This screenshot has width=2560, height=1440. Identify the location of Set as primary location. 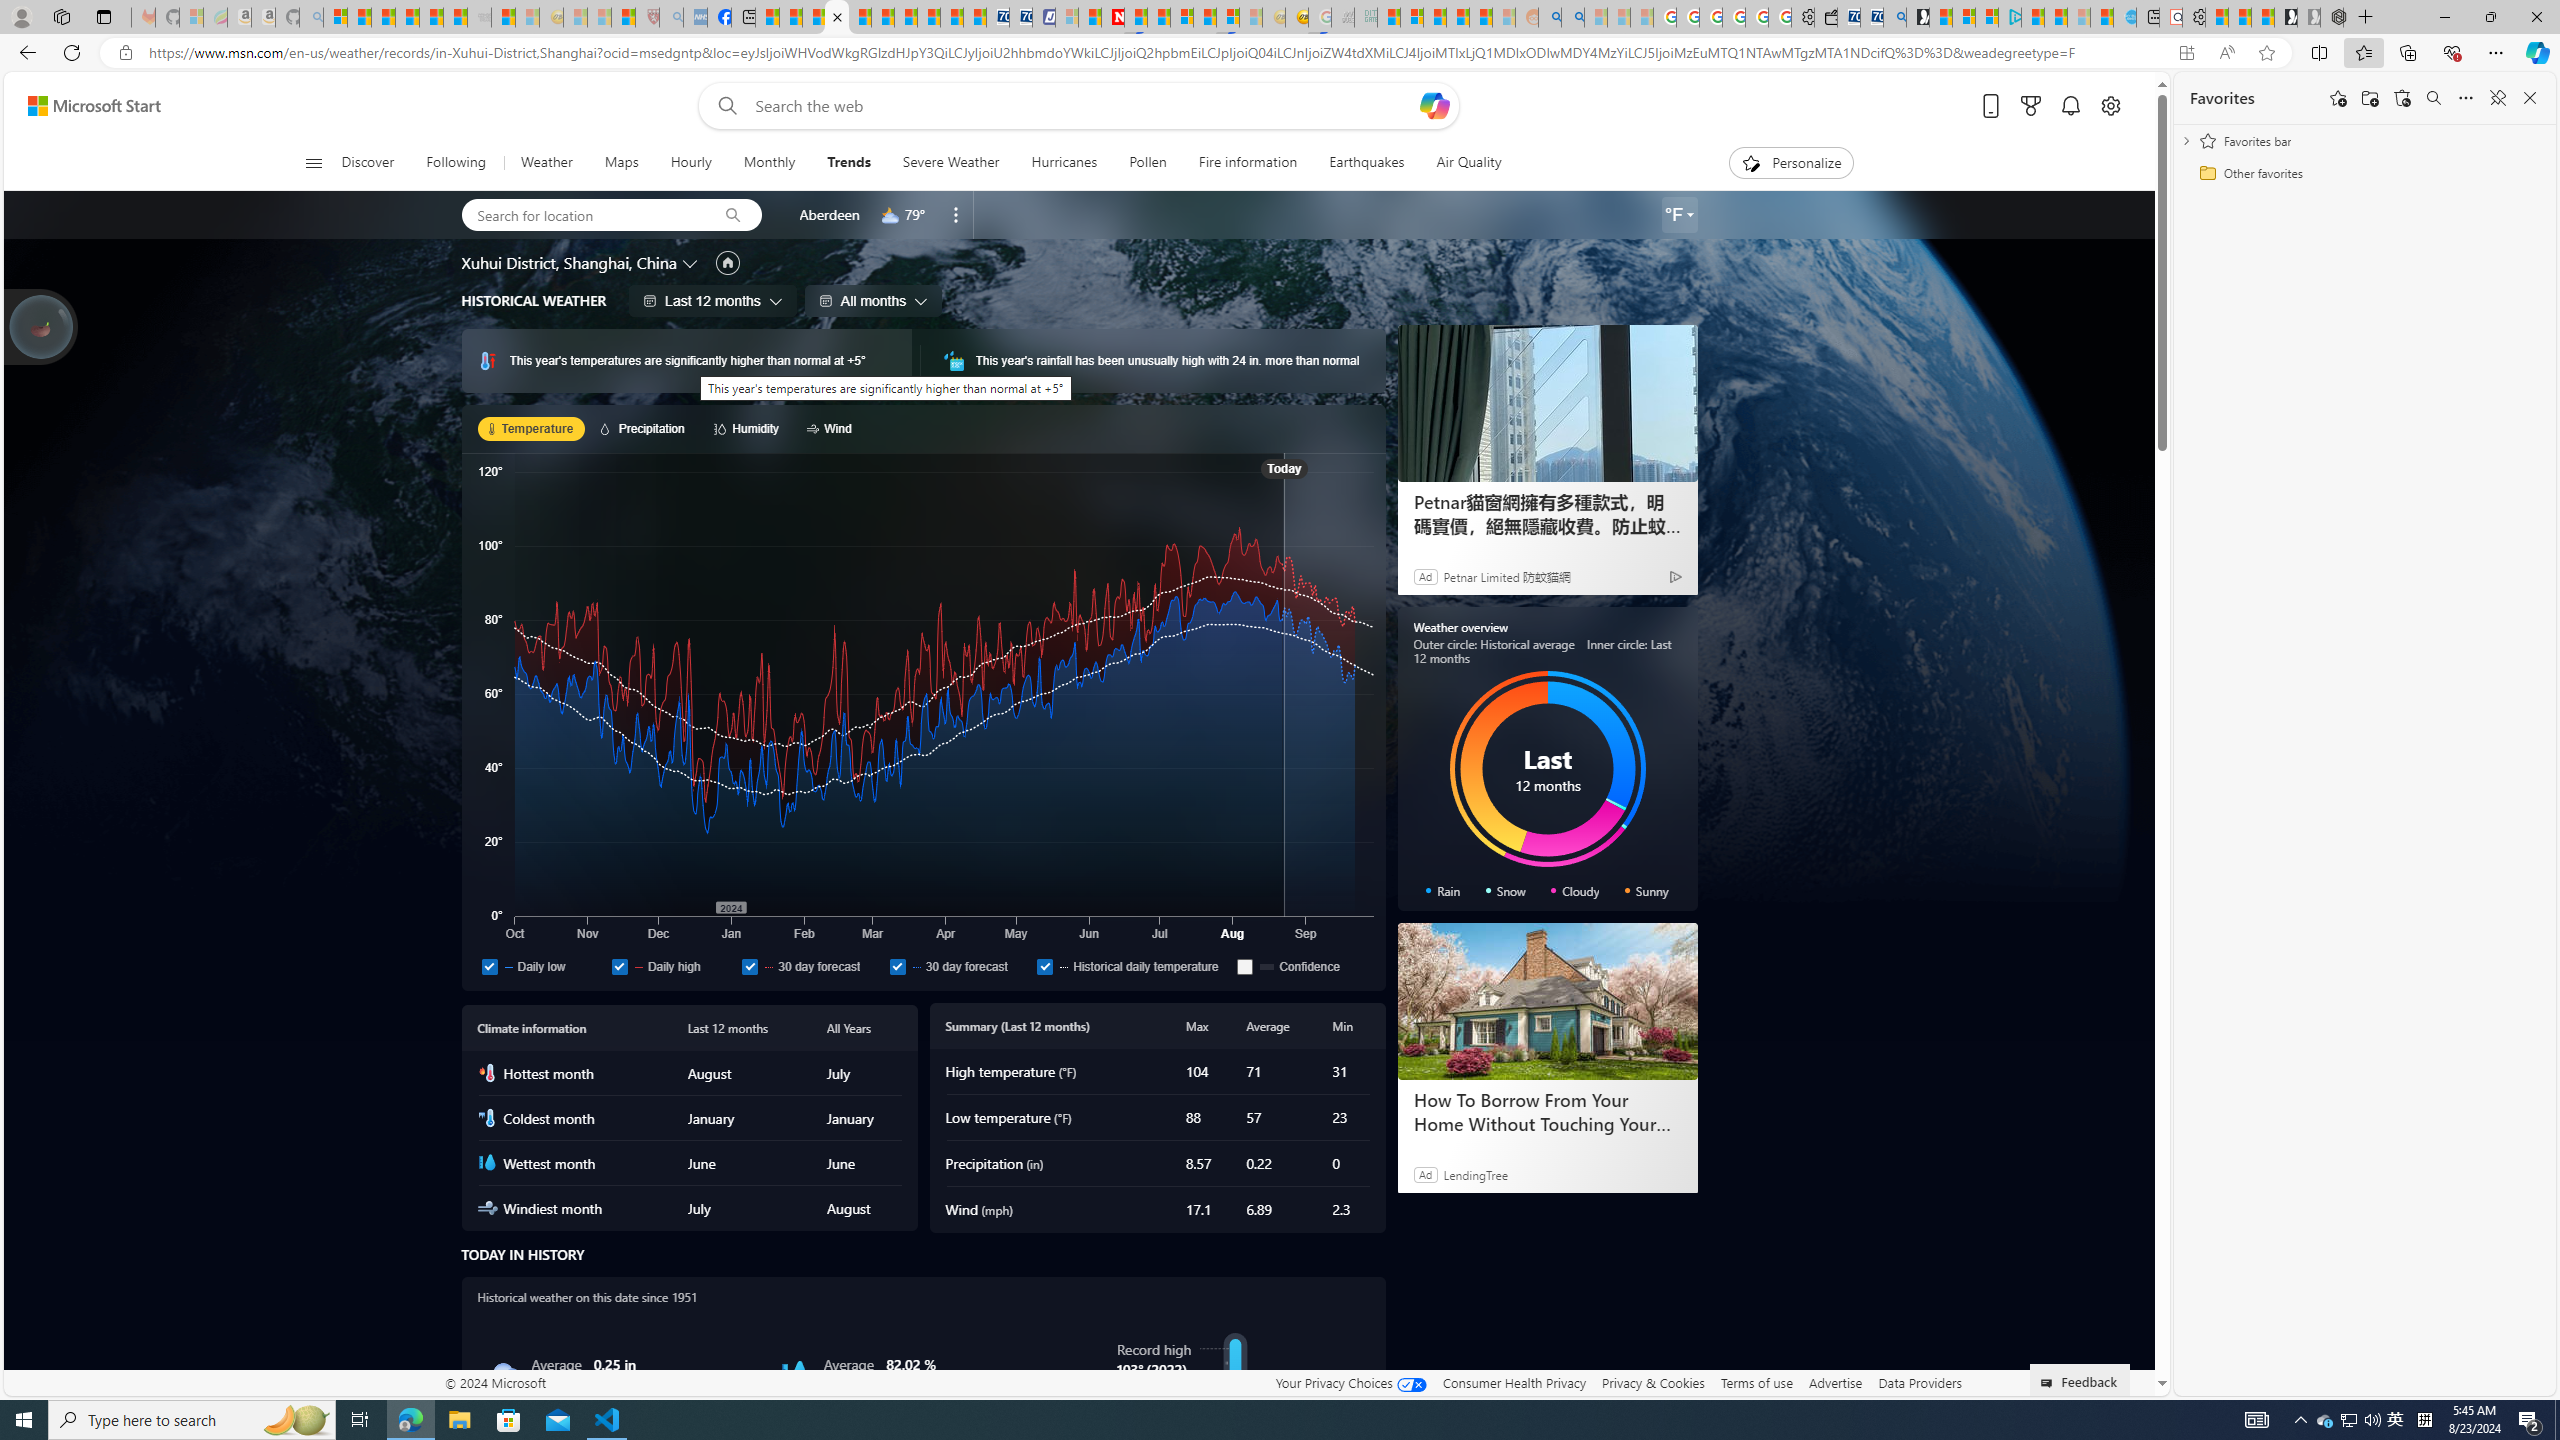
(726, 262).